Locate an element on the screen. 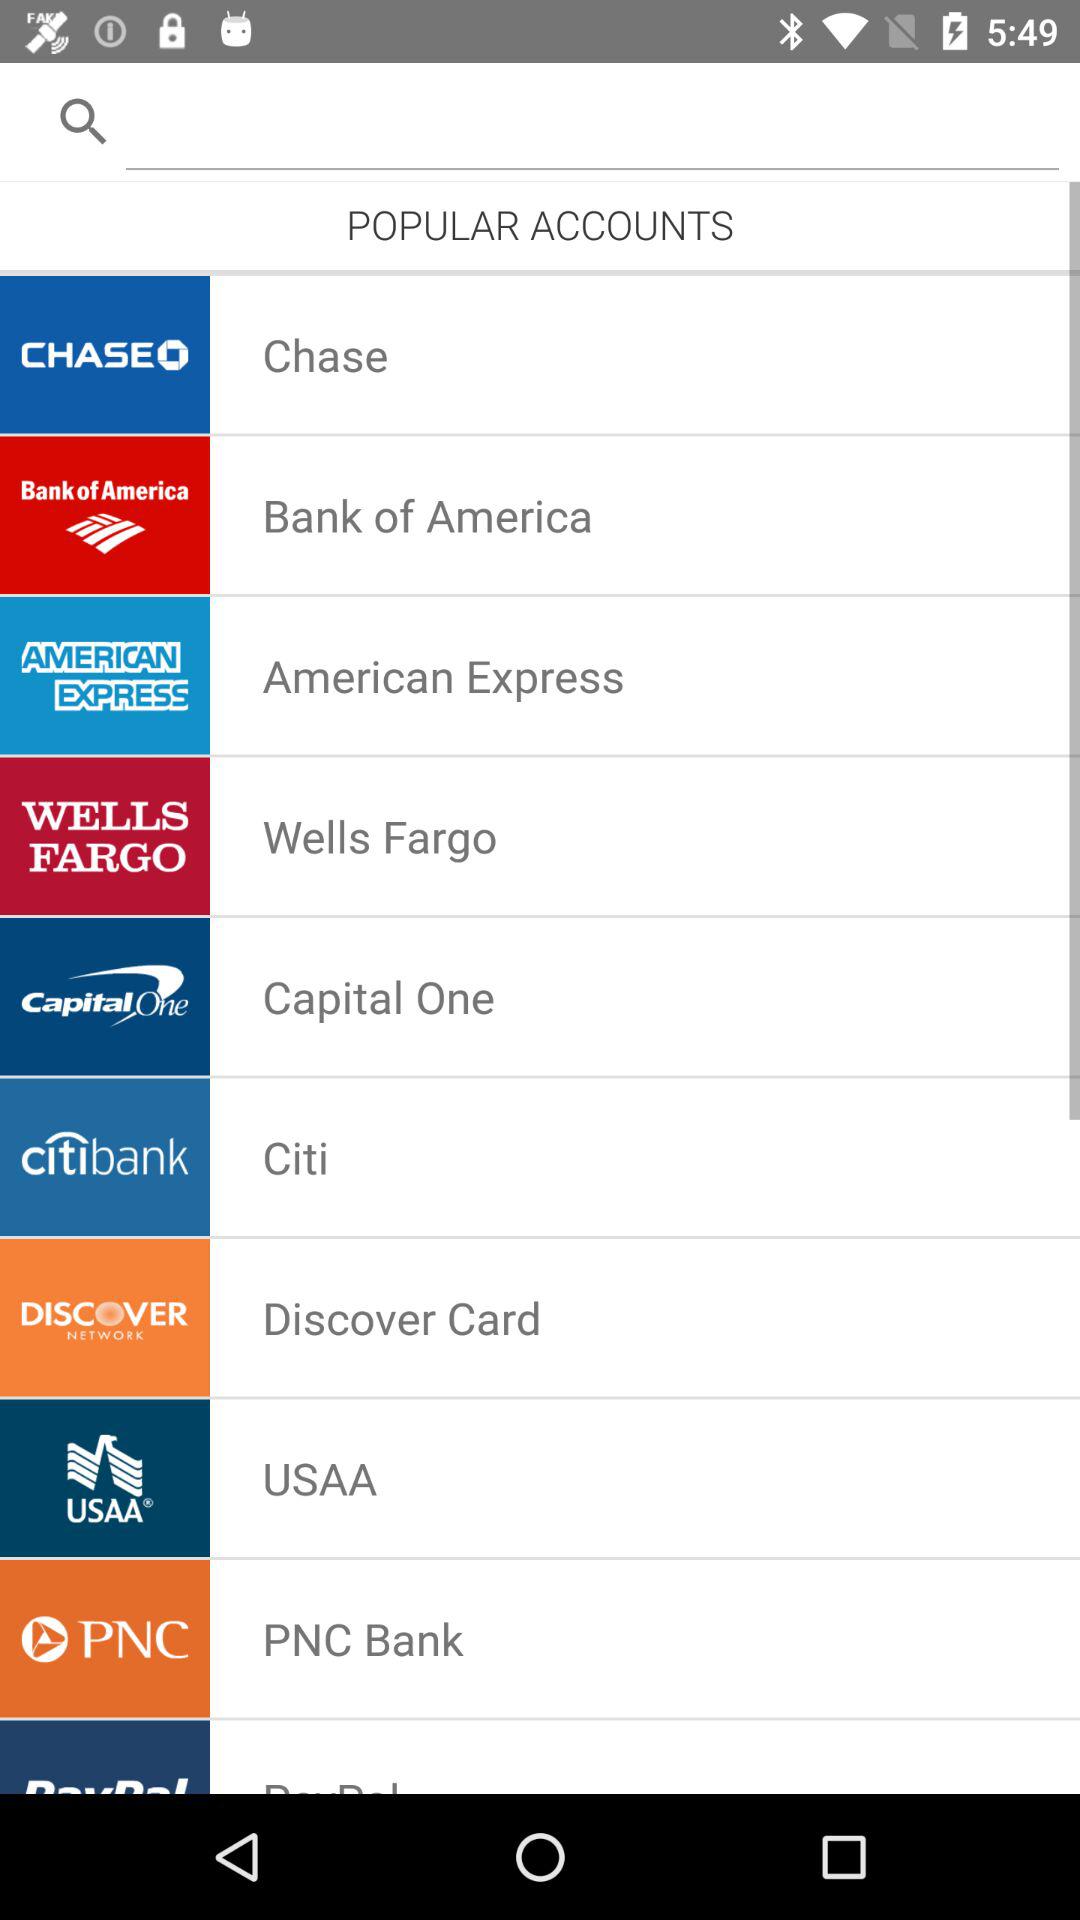  open the icon above bank of america item is located at coordinates (325, 354).